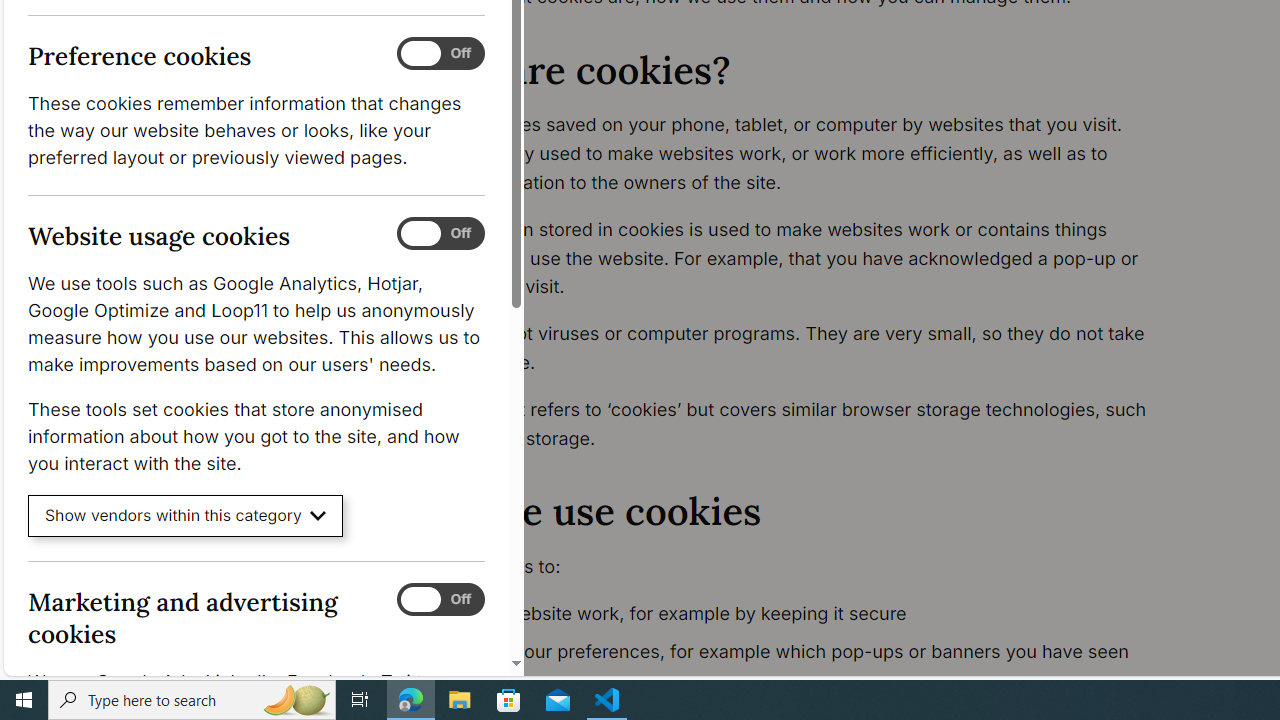 The width and height of the screenshot is (1280, 720). I want to click on Show vendors within this category, so click(186, 516).